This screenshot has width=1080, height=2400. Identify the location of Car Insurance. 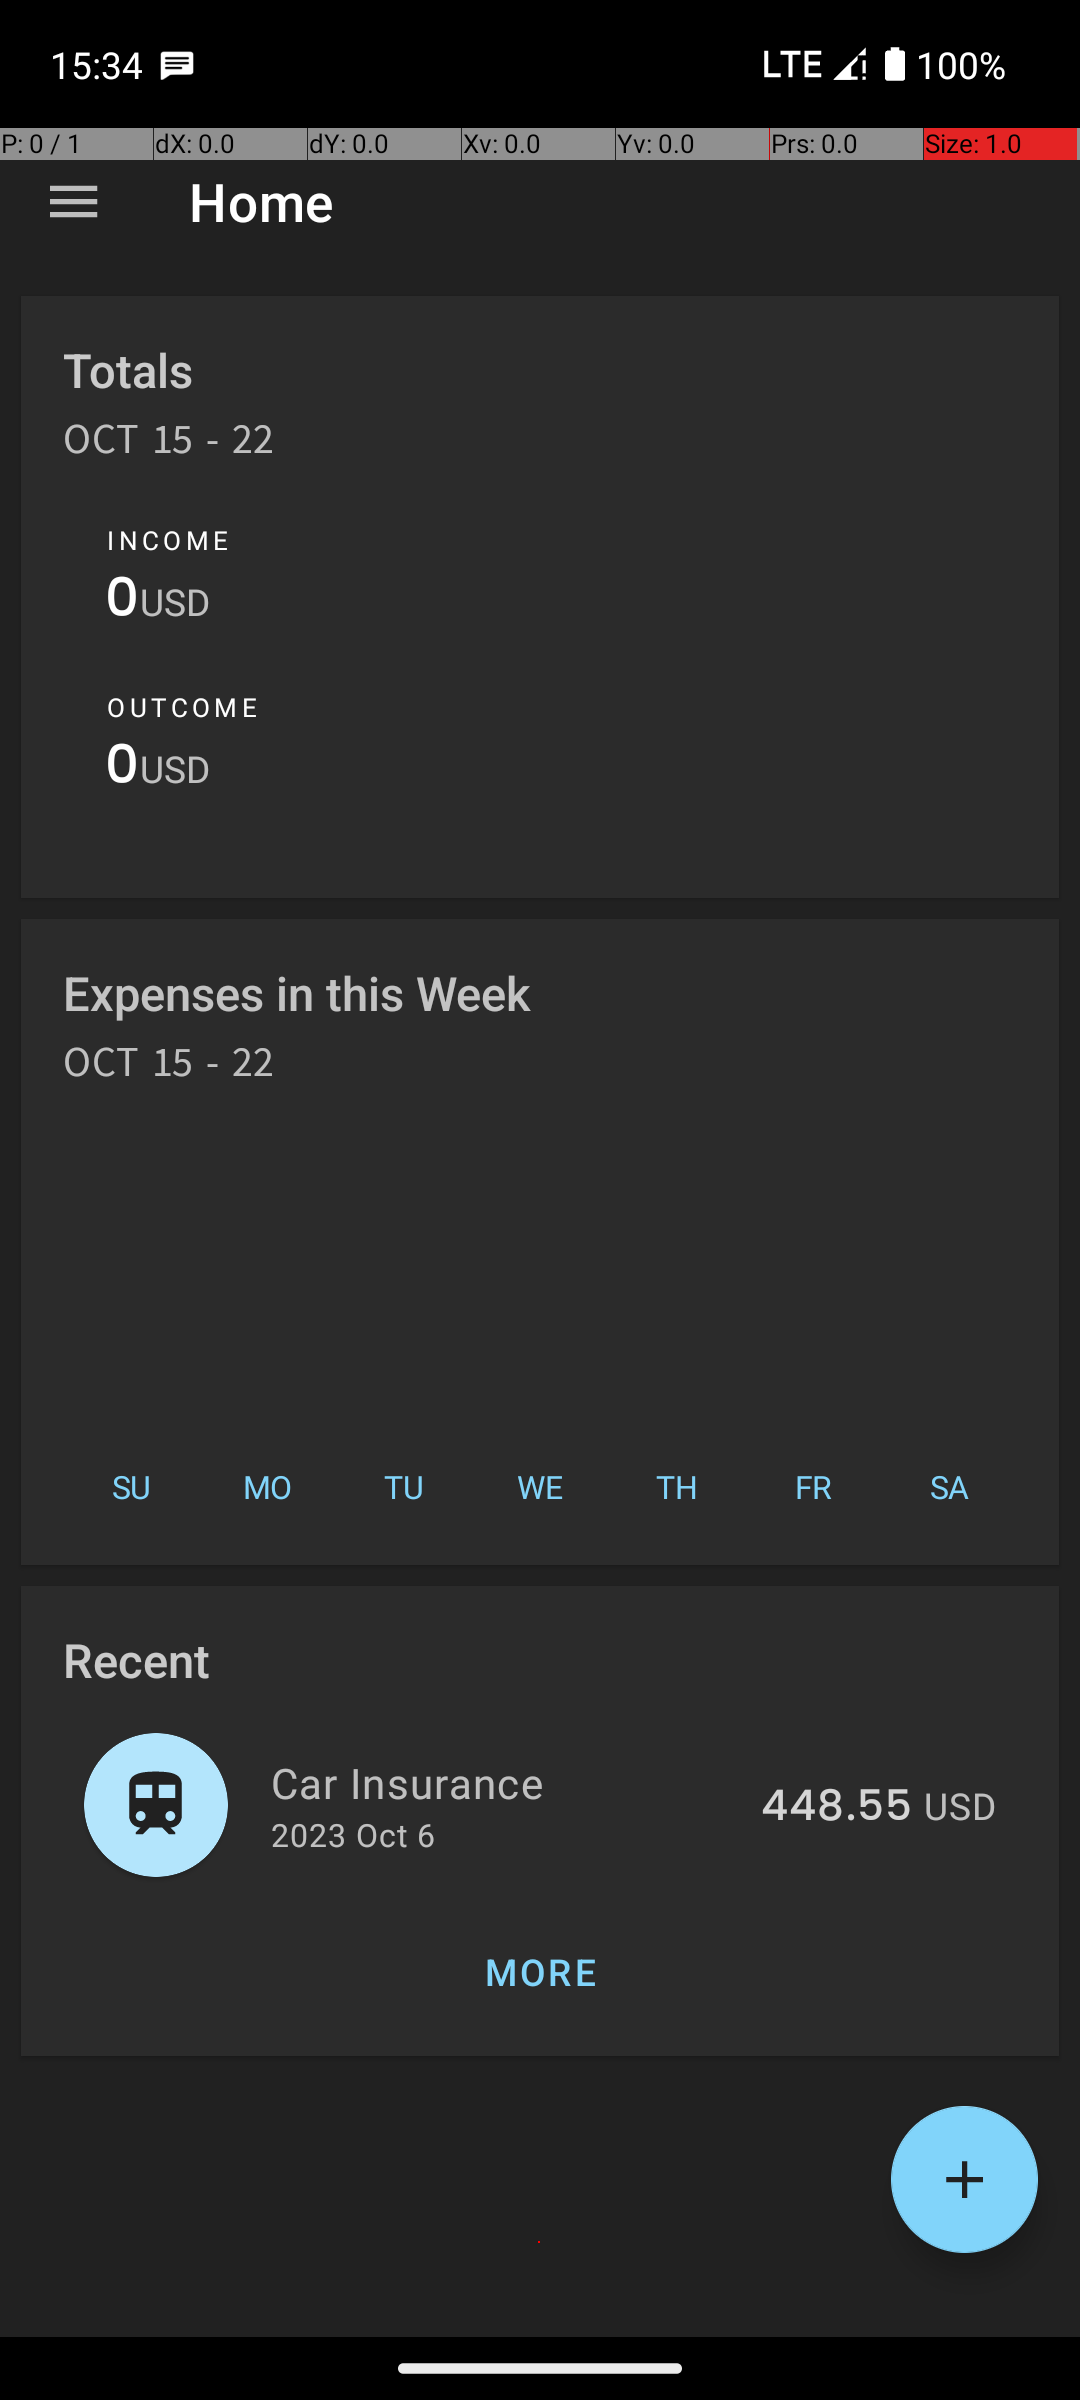
(504, 1782).